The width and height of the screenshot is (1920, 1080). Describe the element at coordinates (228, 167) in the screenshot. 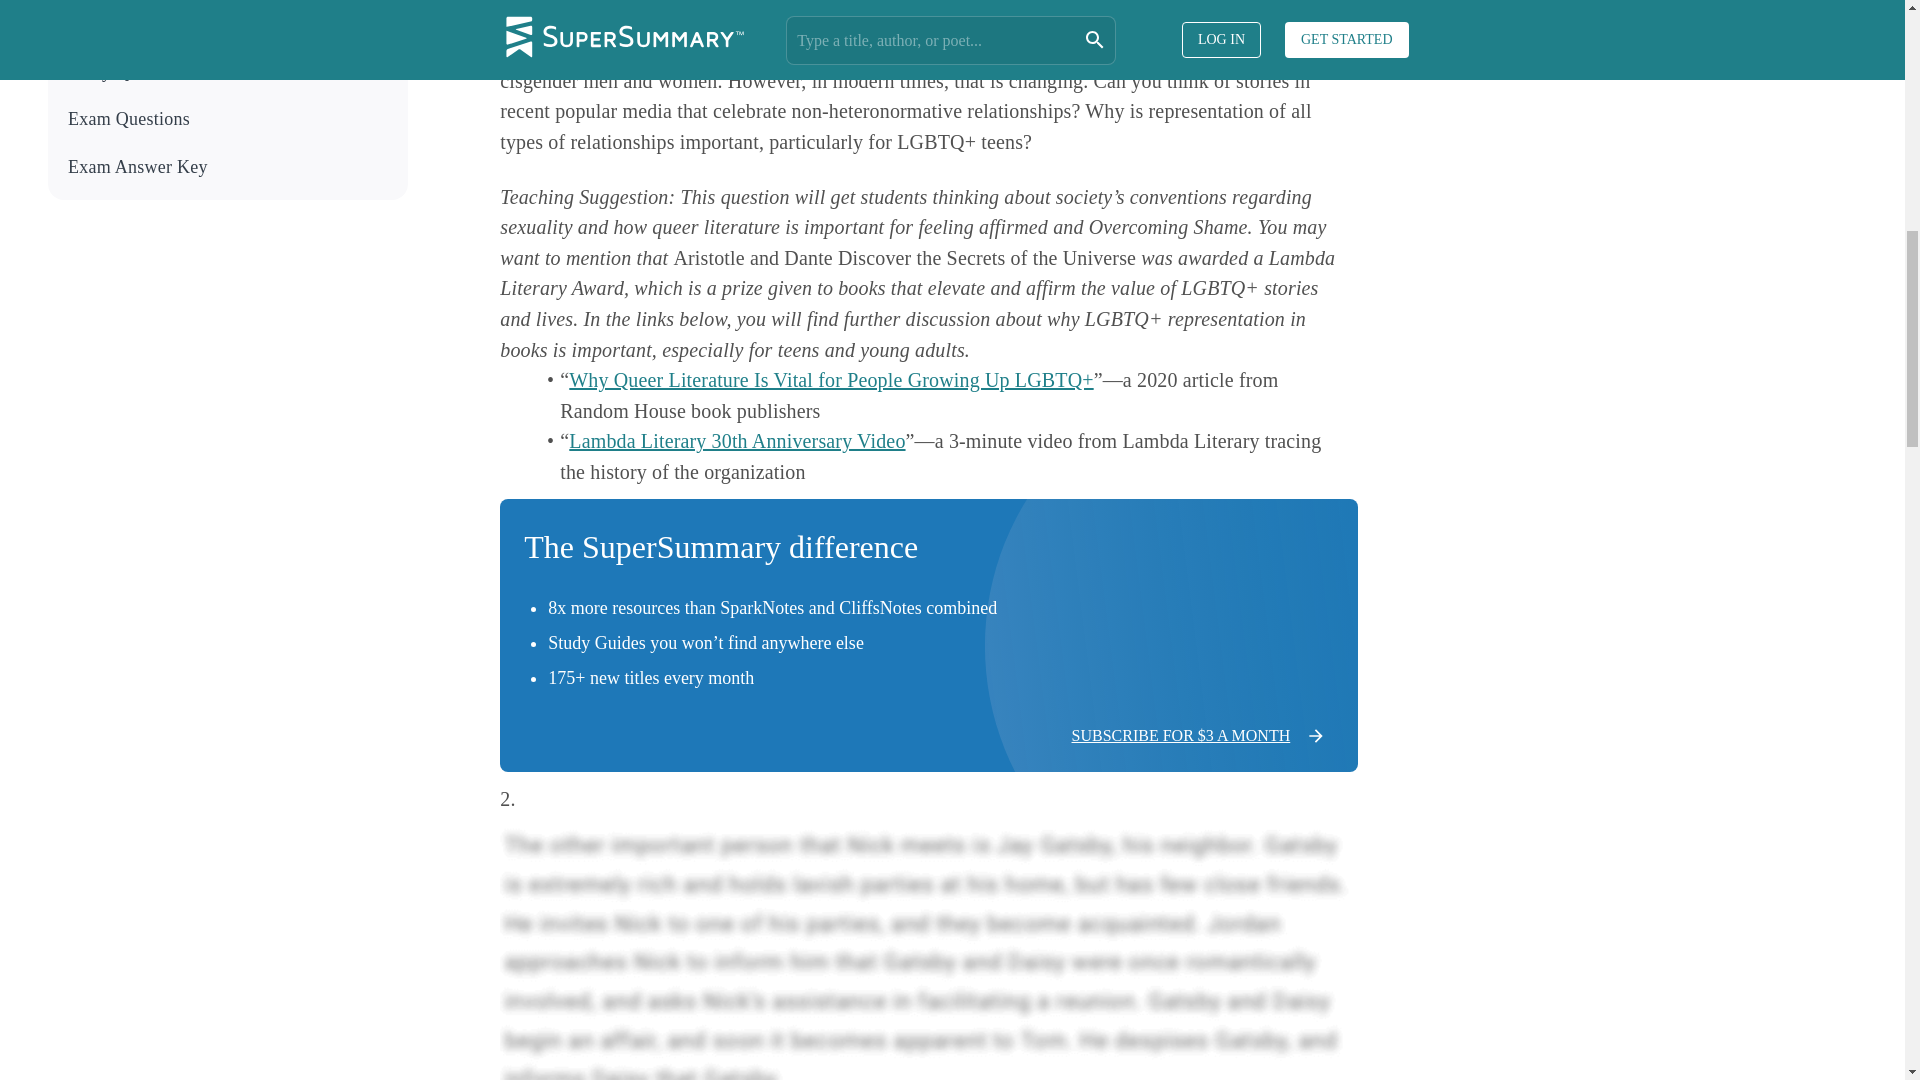

I see `Exam Answer Key` at that location.